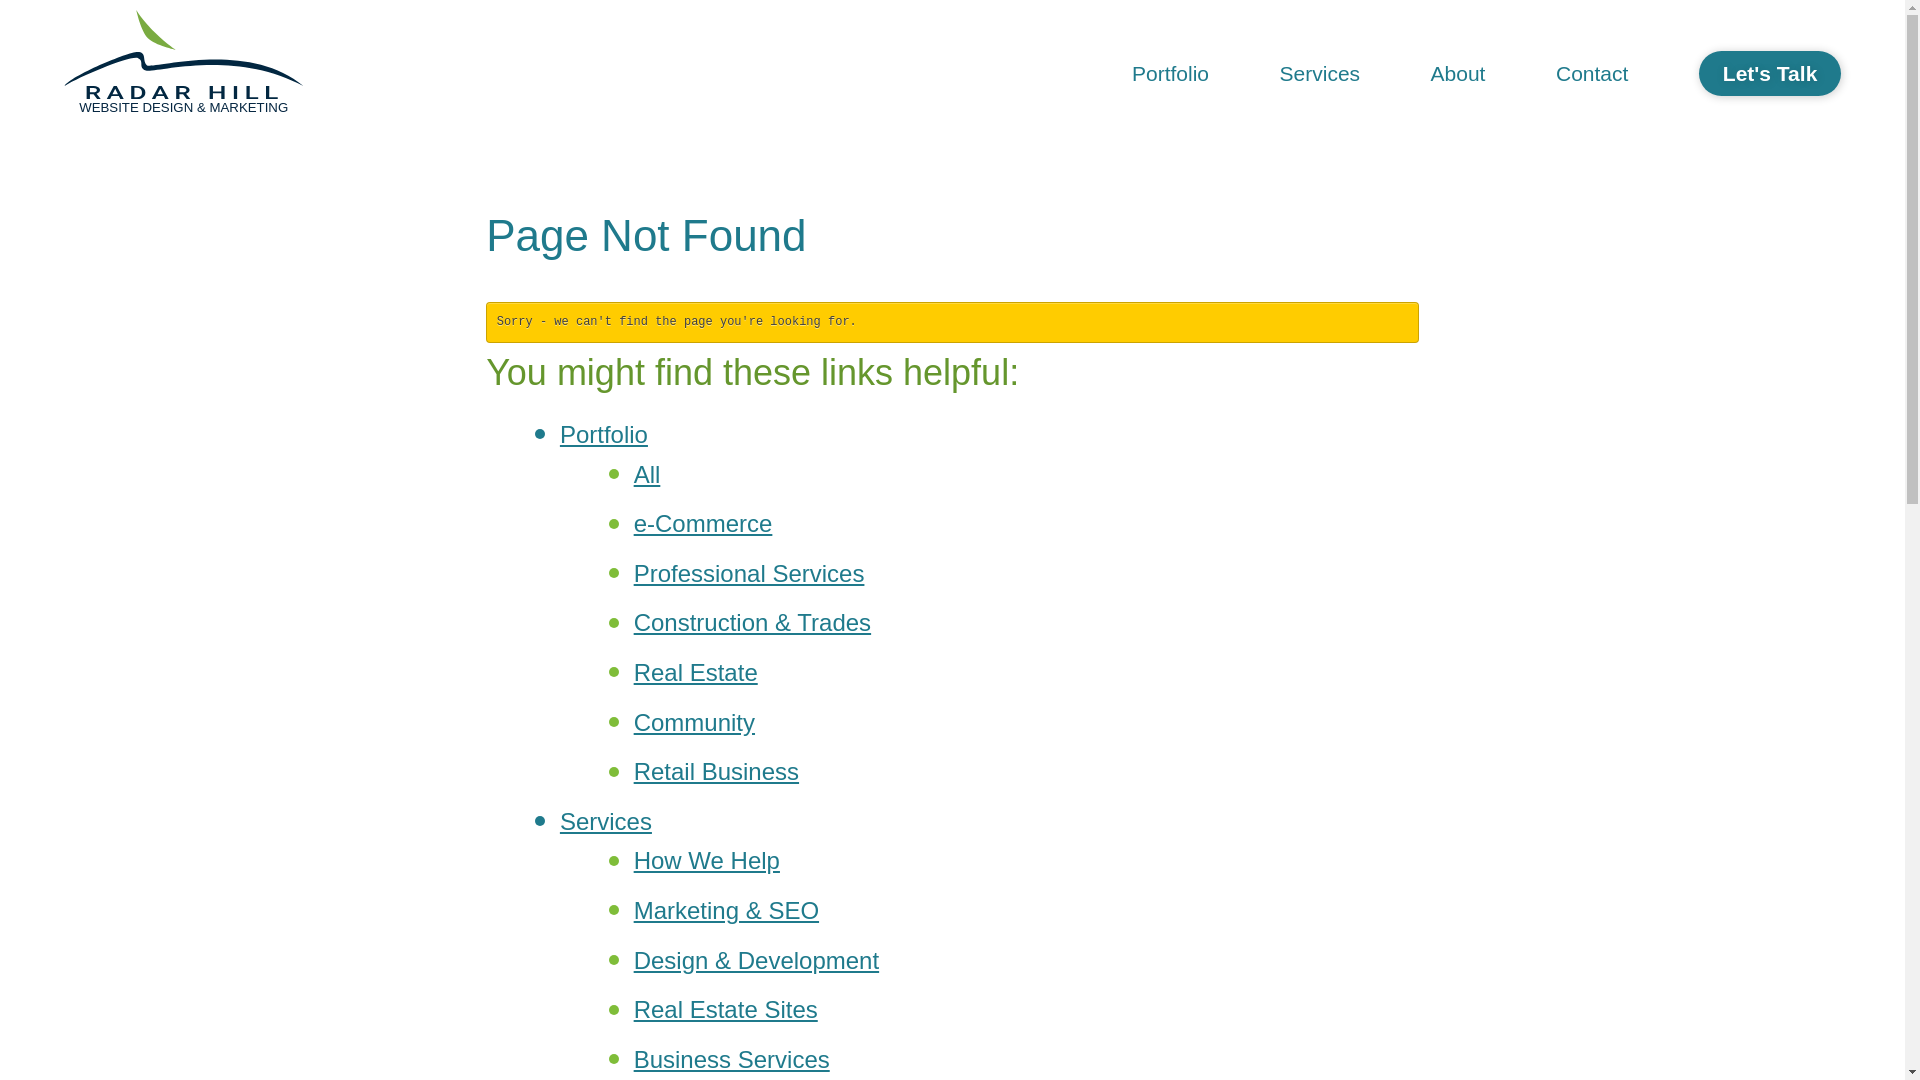 The image size is (1920, 1080). I want to click on Business Services, so click(732, 1060).